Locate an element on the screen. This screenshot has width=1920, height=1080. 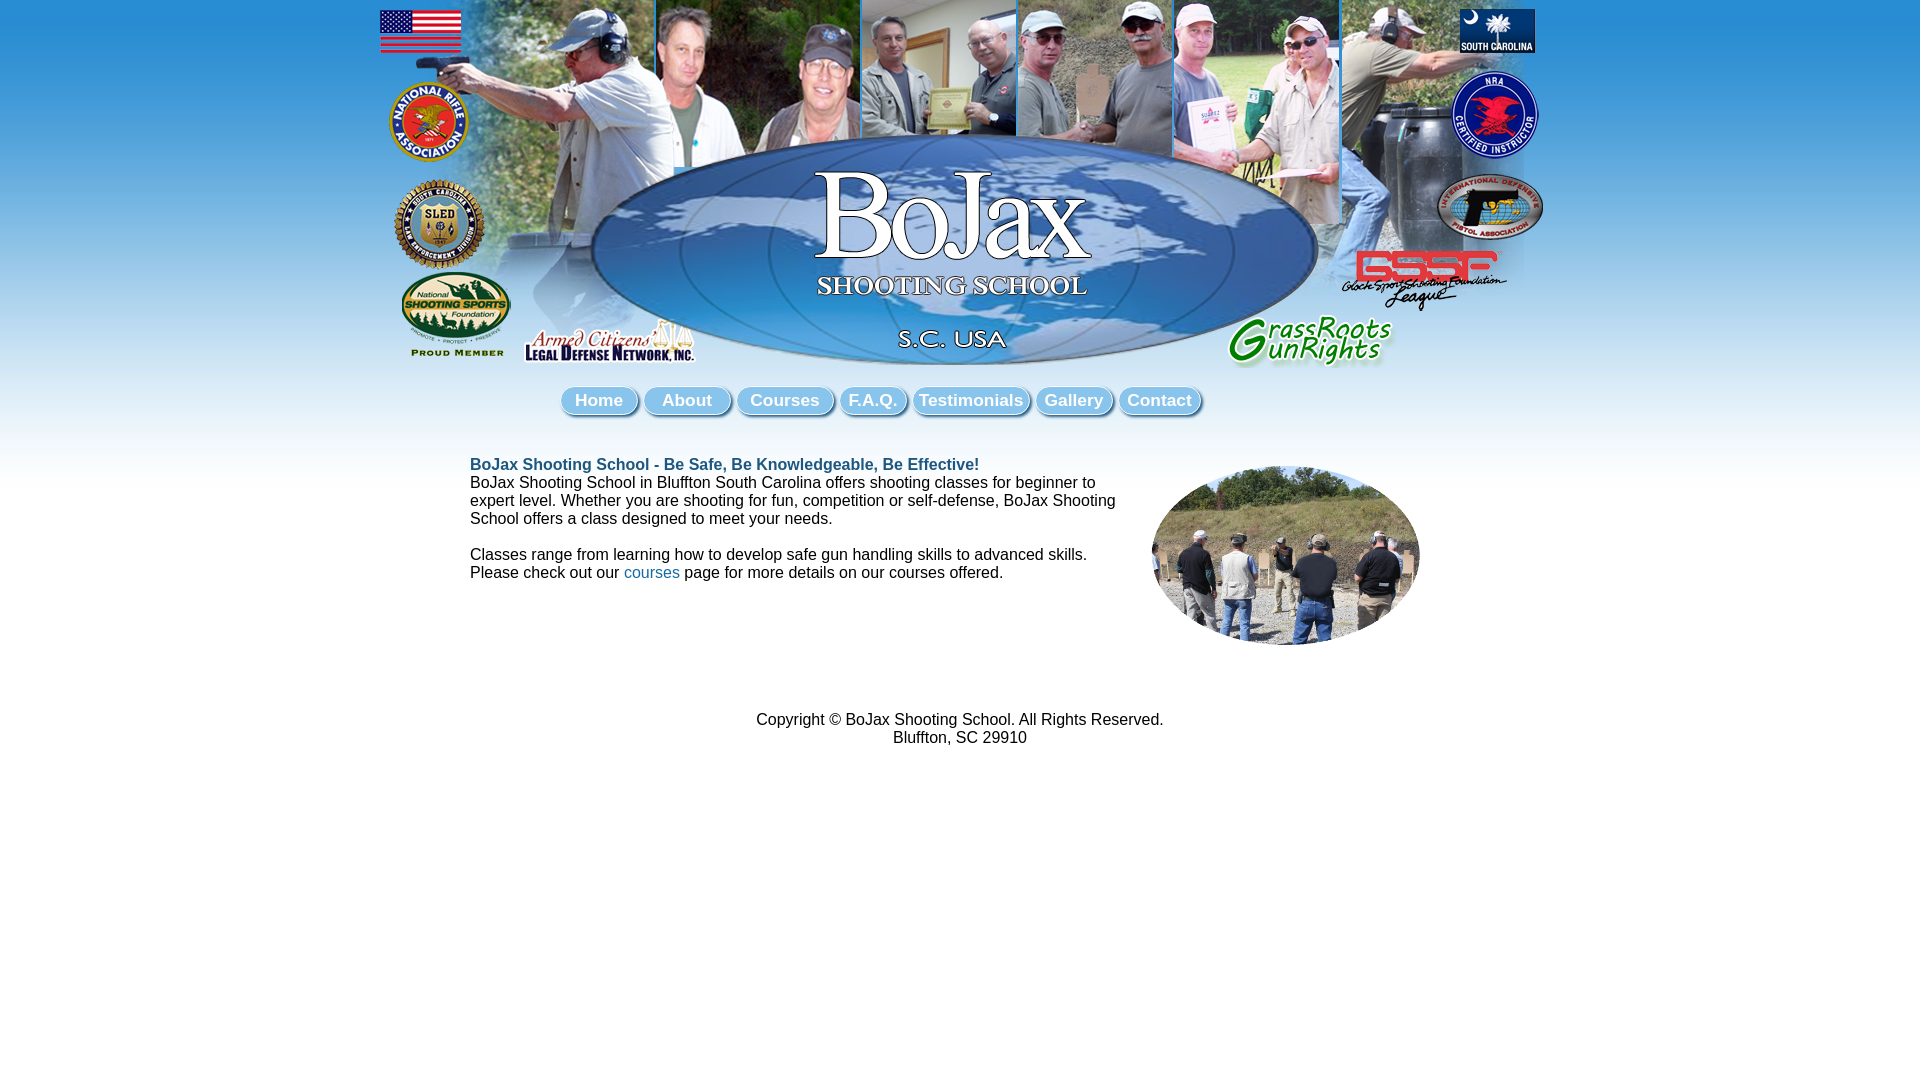
Contact is located at coordinates (1160, 400).